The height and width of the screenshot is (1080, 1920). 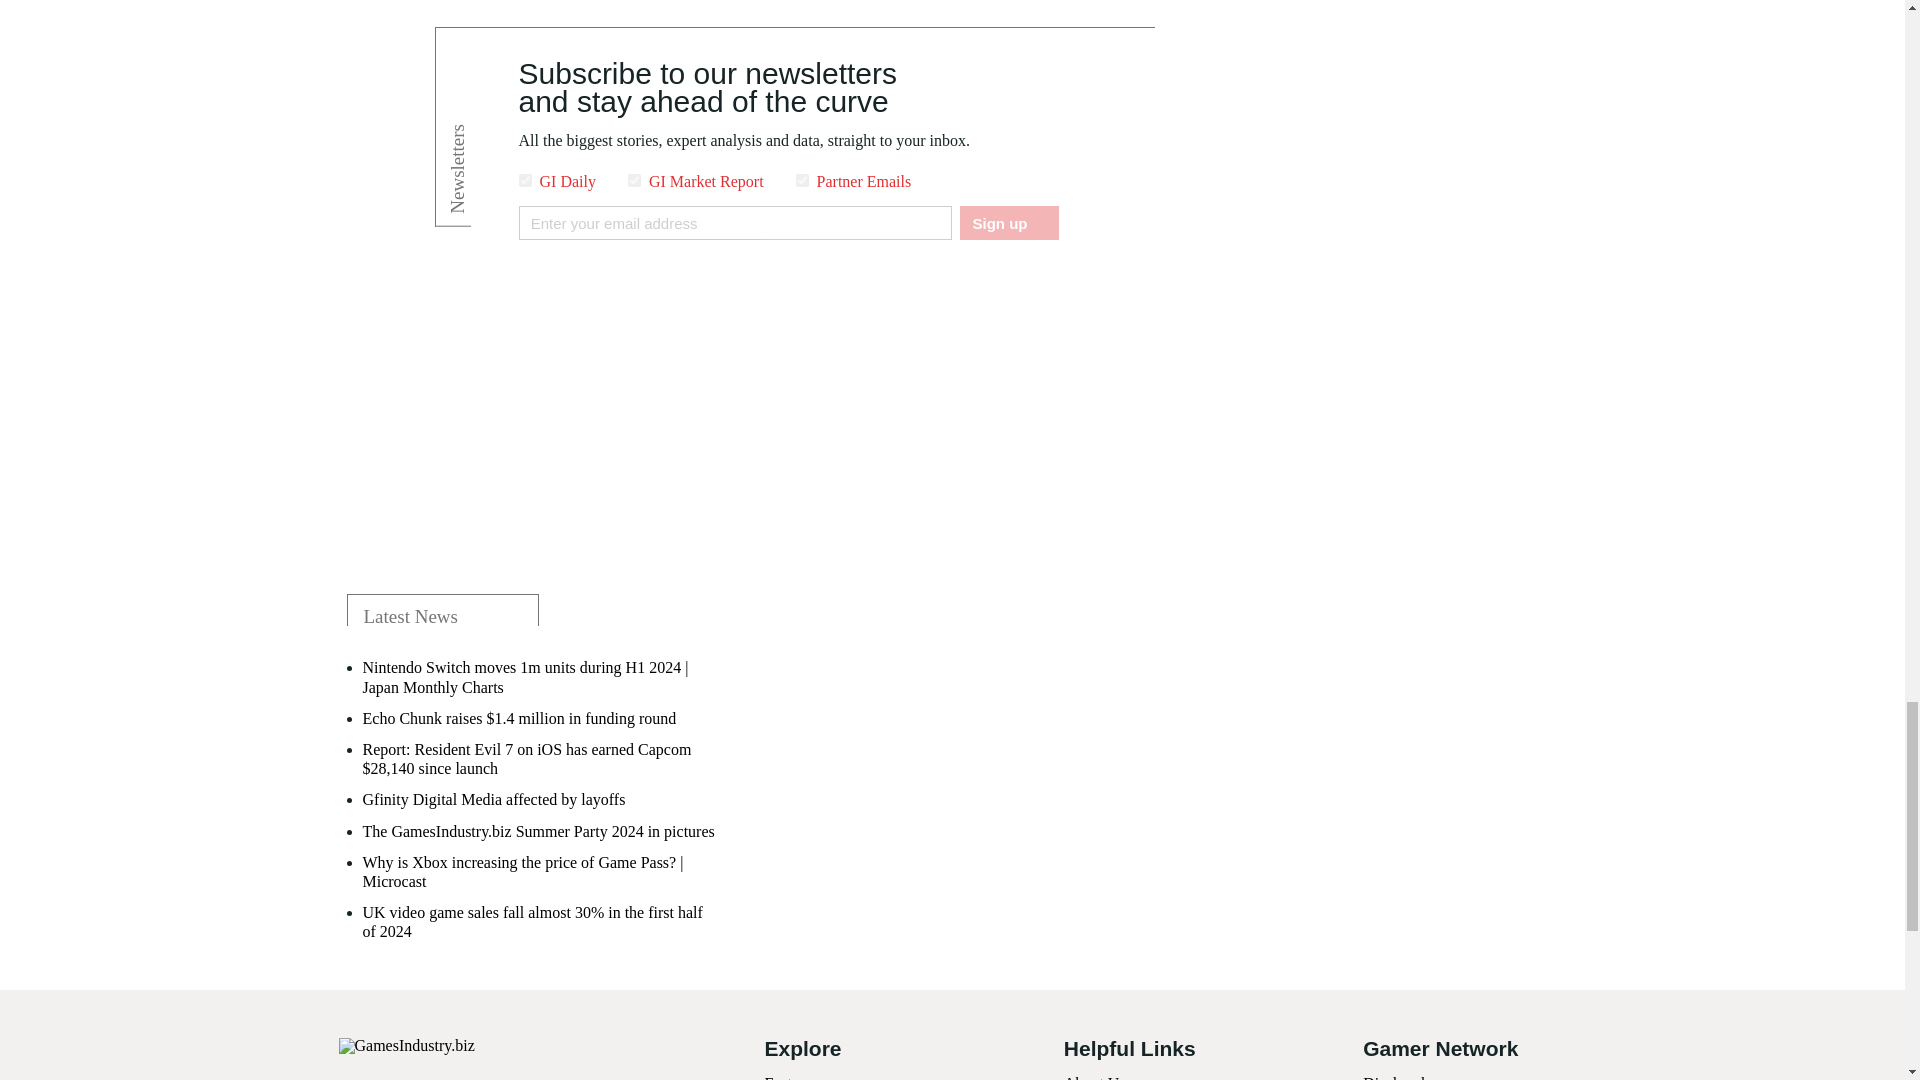 I want to click on The GamesIndustry.biz Summer Party 2024 in pictures, so click(x=538, y=831).